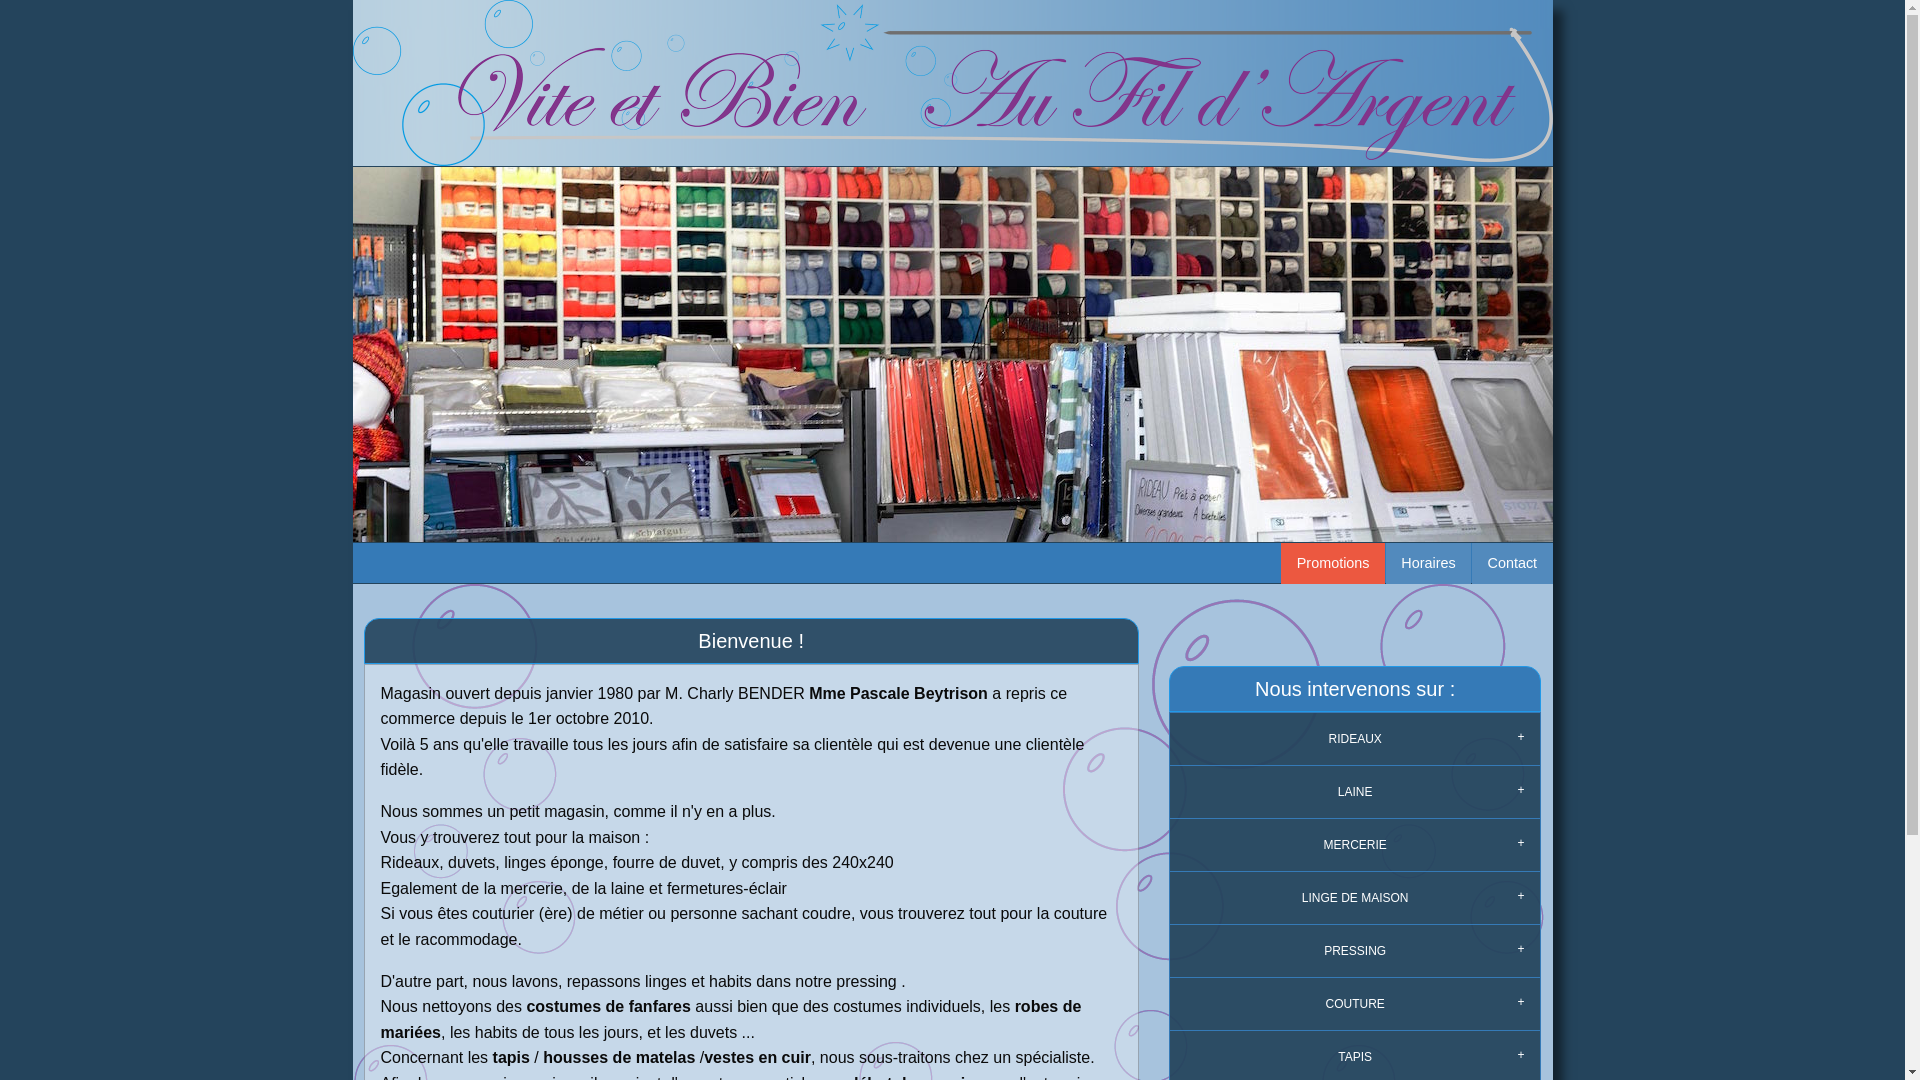  Describe the element at coordinates (1356, 792) in the screenshot. I see `LAINE` at that location.